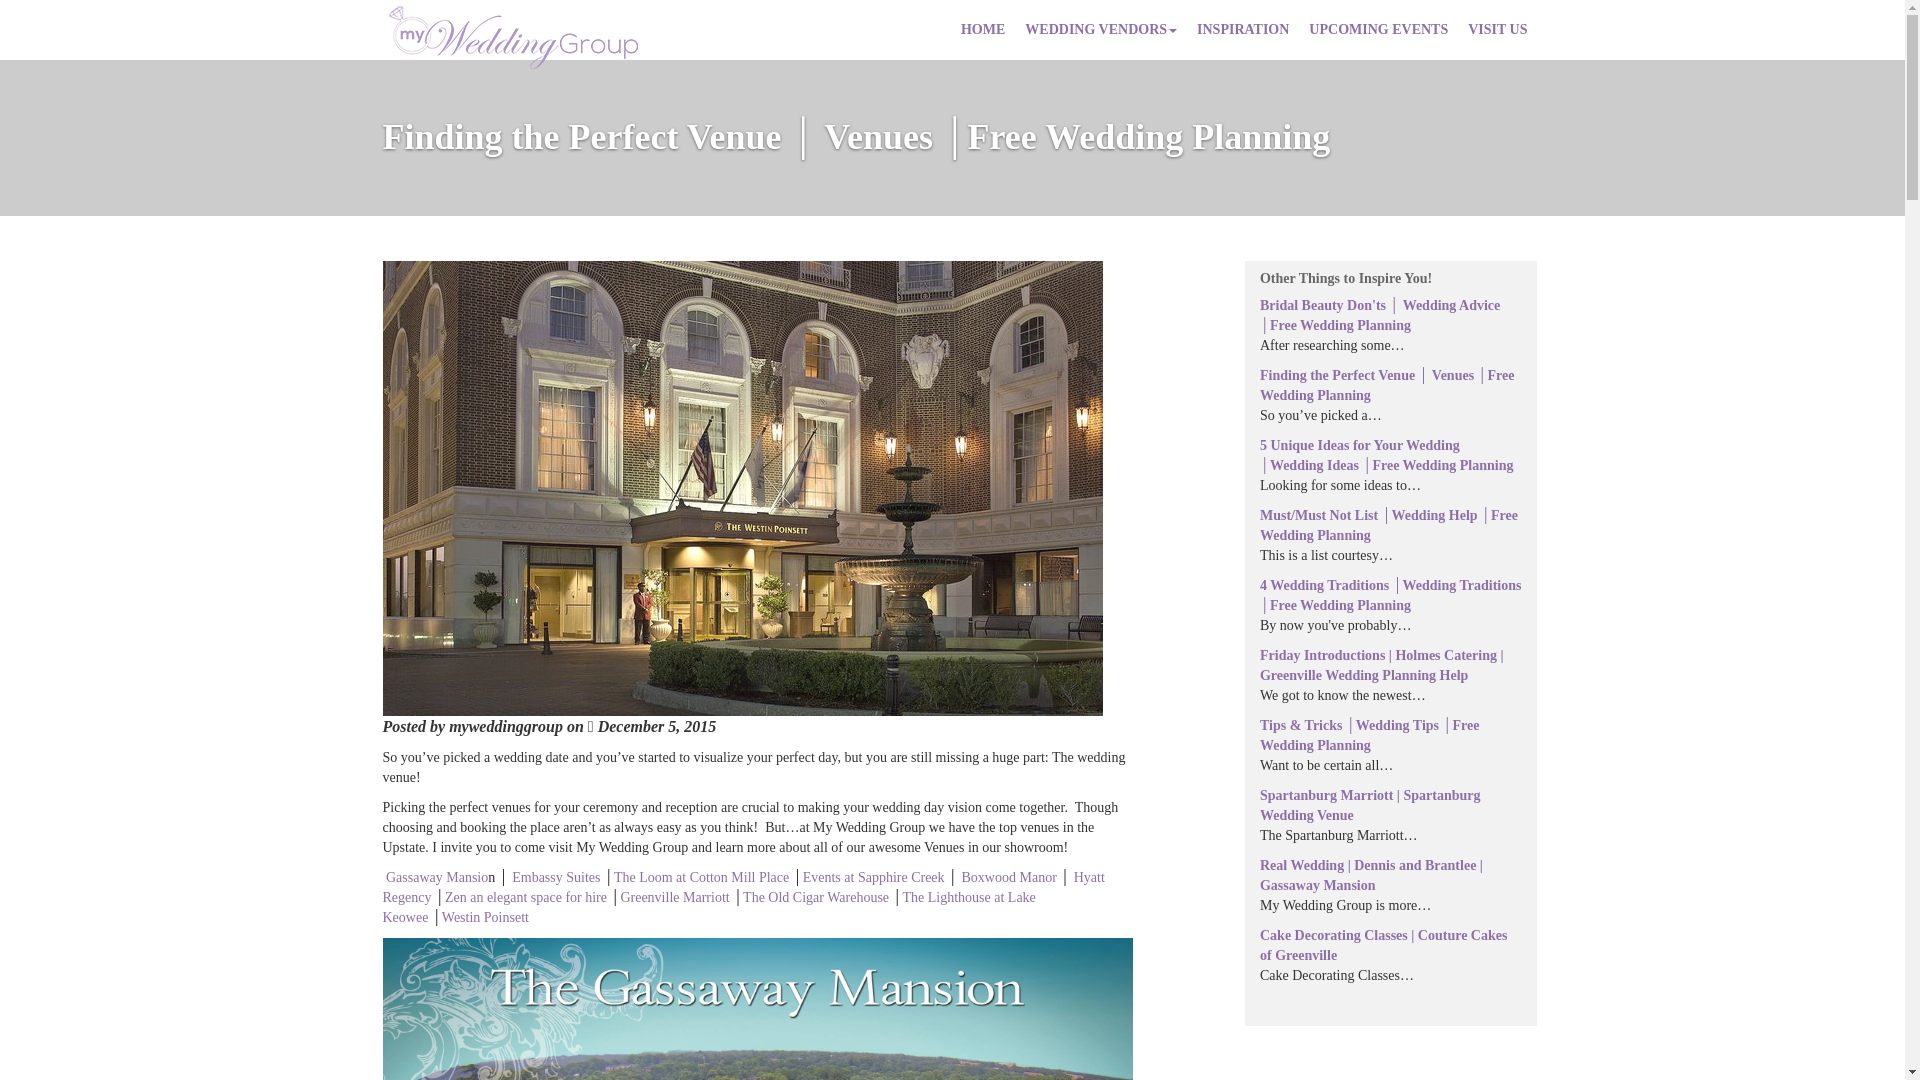  Describe the element at coordinates (708, 906) in the screenshot. I see `The Lighthouse at Lake Keowee` at that location.